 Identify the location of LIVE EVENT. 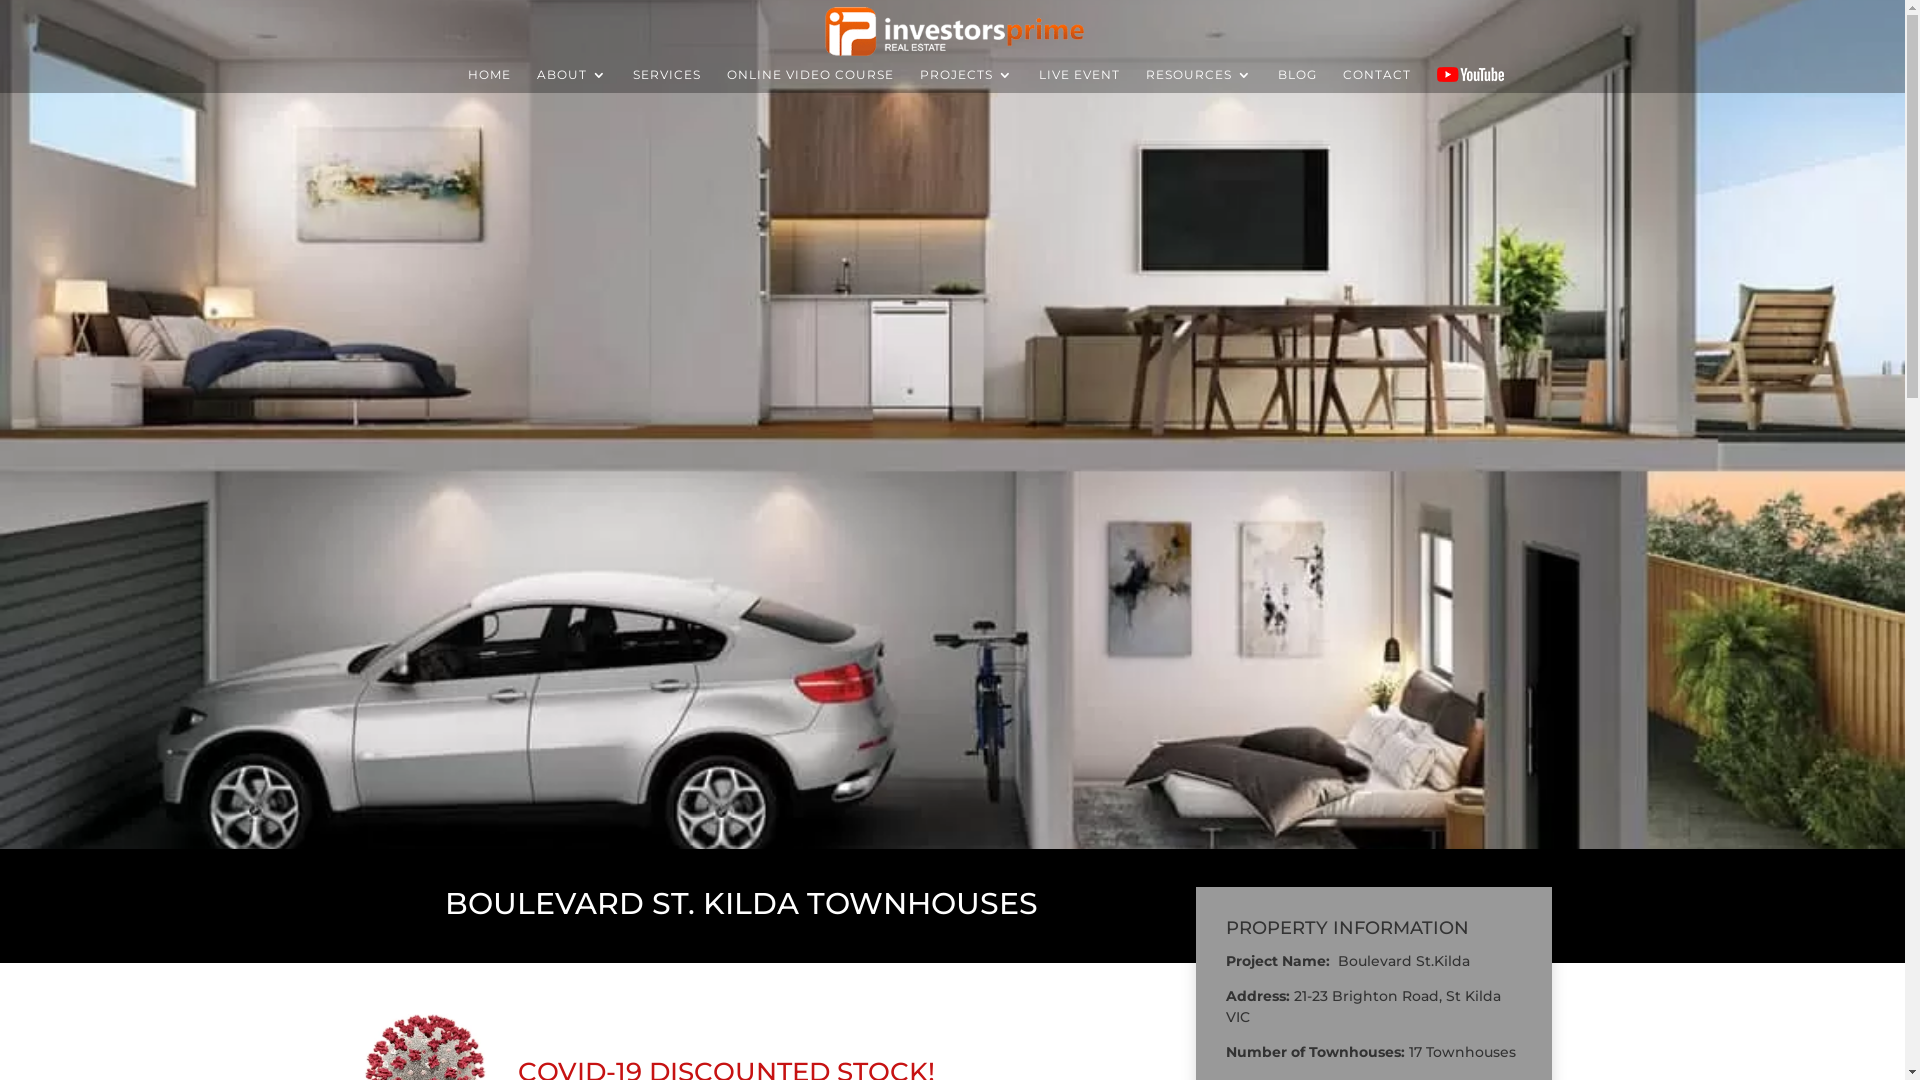
(1080, 80).